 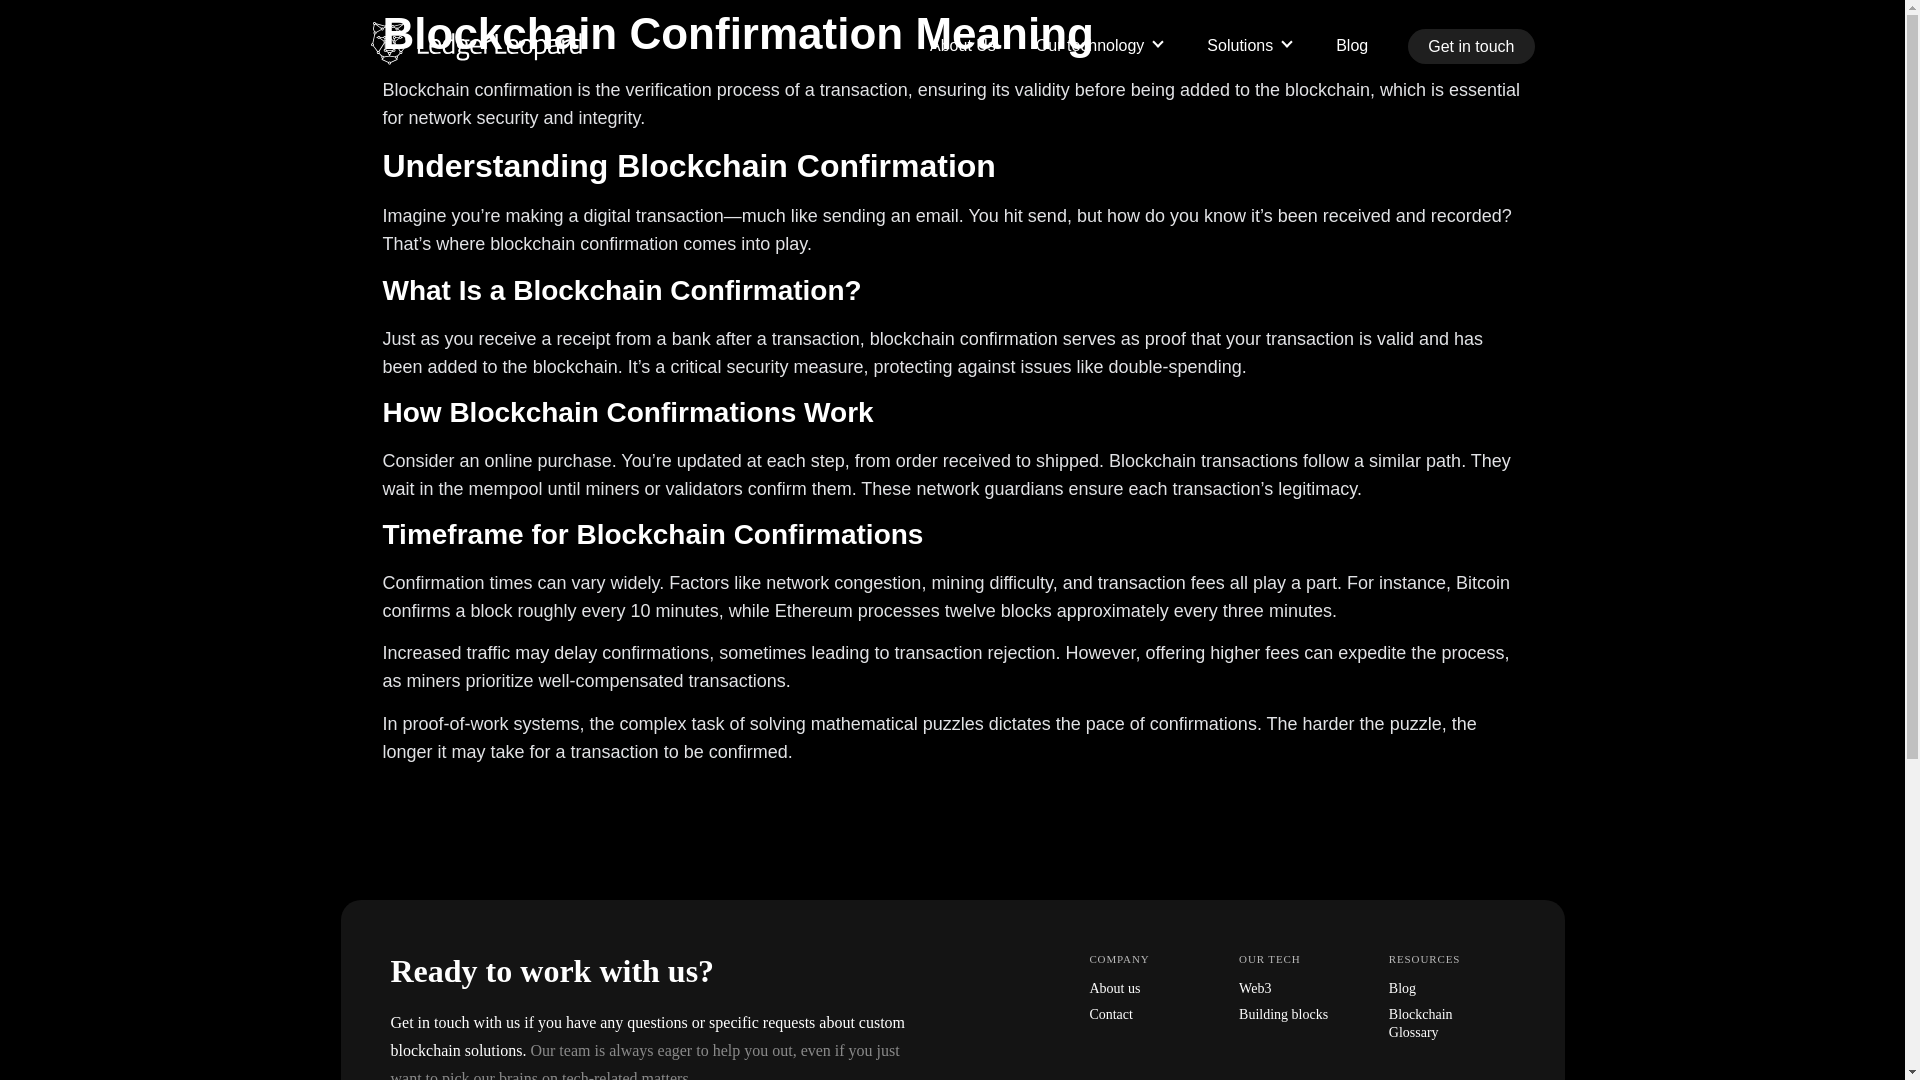 I want to click on Get in touch, so click(x=1470, y=46).